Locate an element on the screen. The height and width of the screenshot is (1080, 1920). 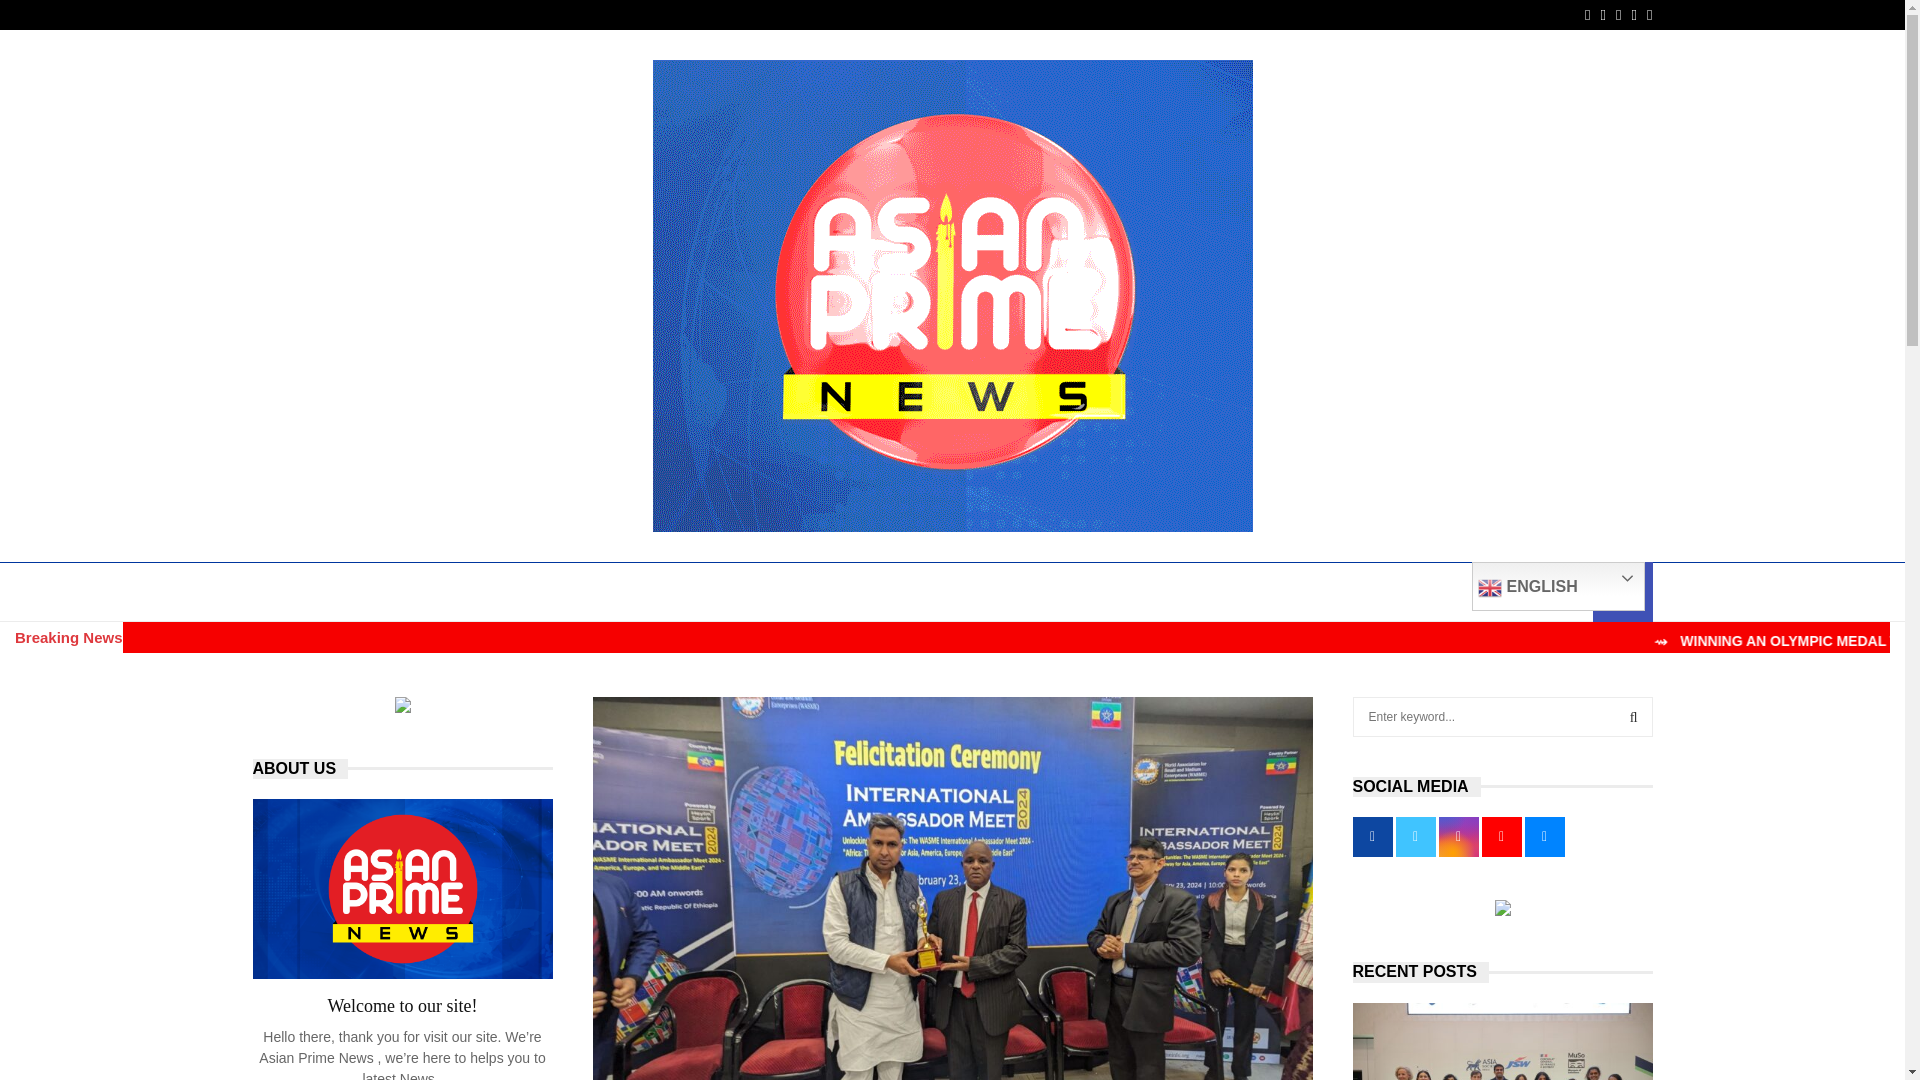
REAL ESTATE is located at coordinates (1322, 592).